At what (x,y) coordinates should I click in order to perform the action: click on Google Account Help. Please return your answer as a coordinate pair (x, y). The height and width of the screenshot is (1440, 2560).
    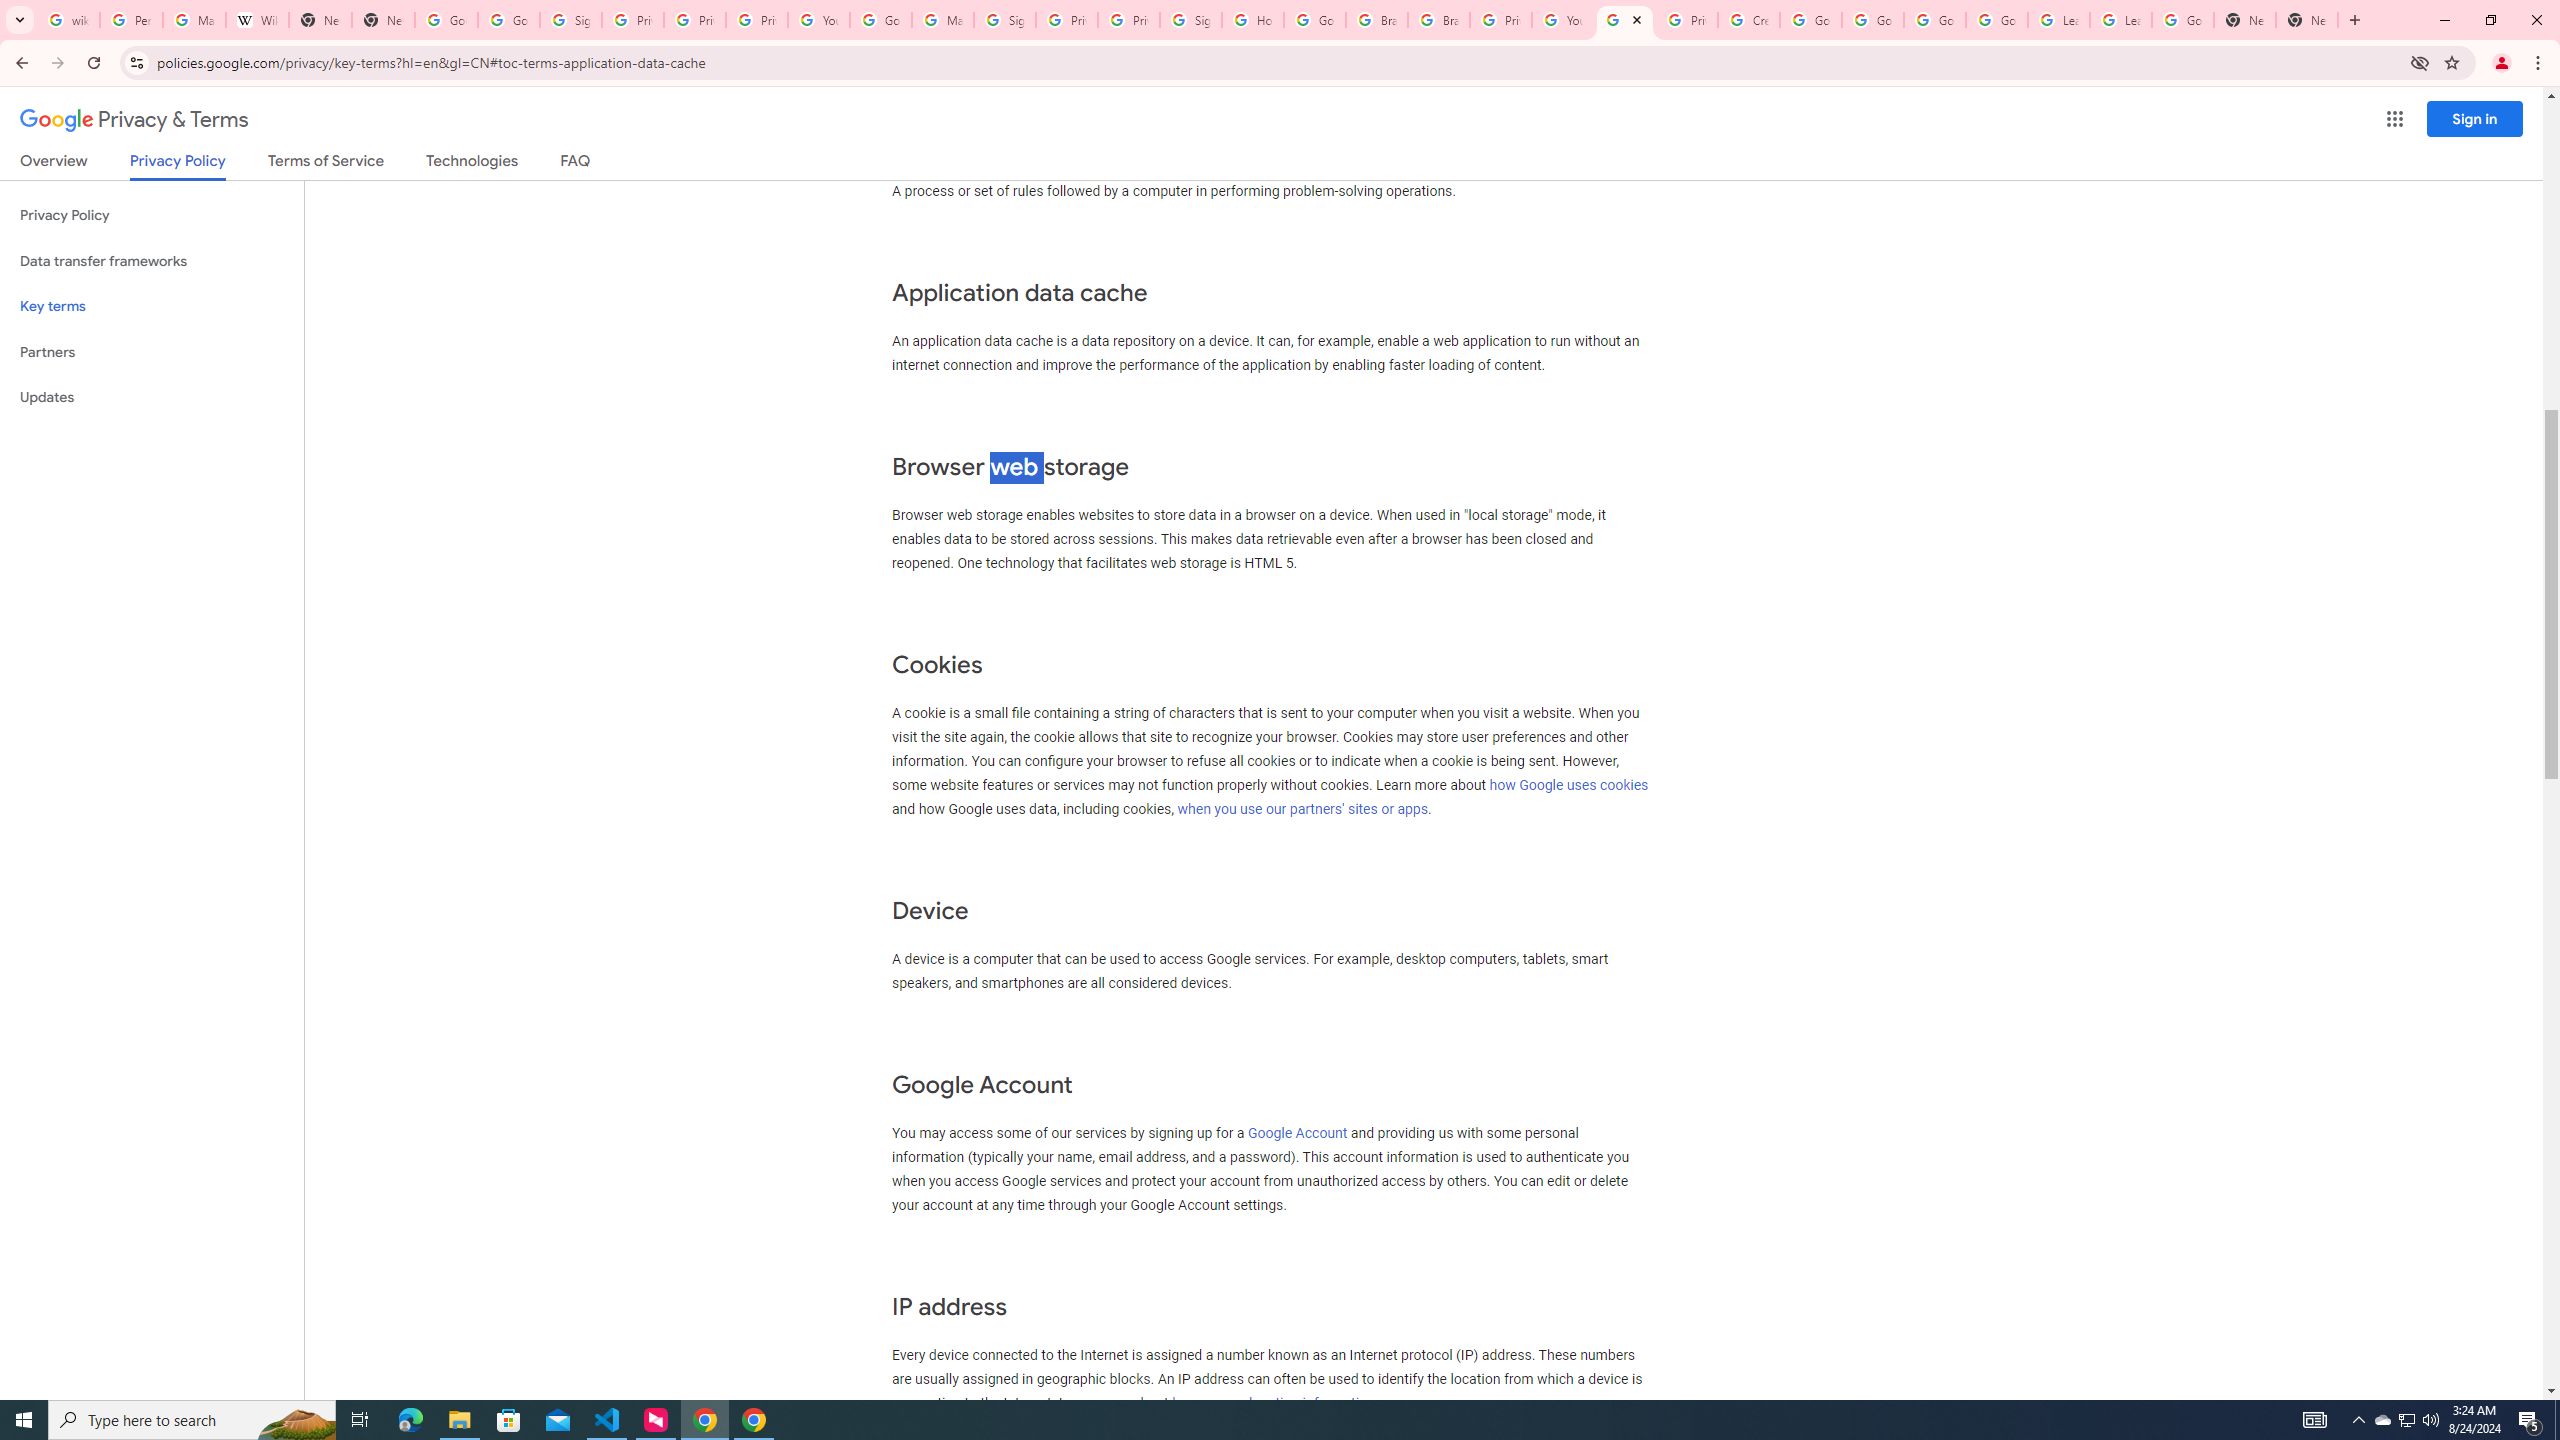
    Looking at the image, I should click on (1872, 20).